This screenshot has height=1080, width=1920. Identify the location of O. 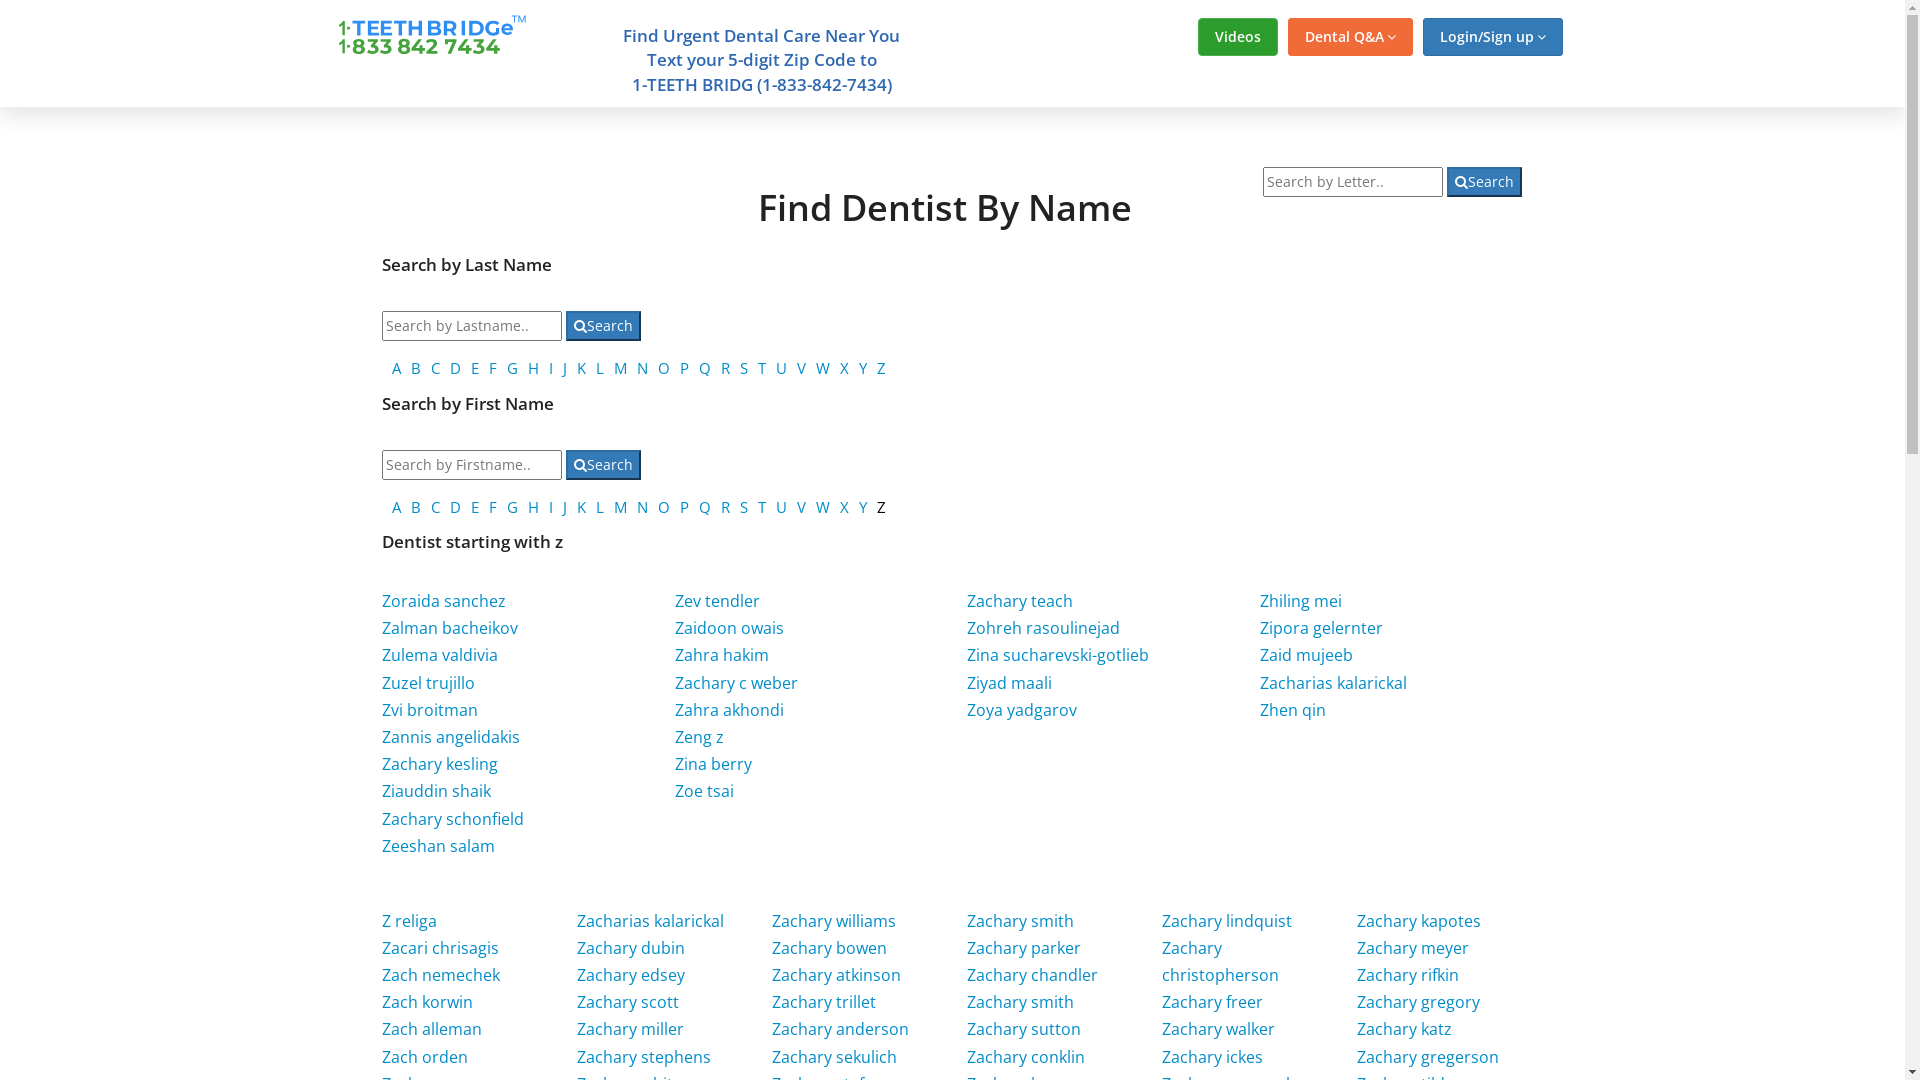
(664, 507).